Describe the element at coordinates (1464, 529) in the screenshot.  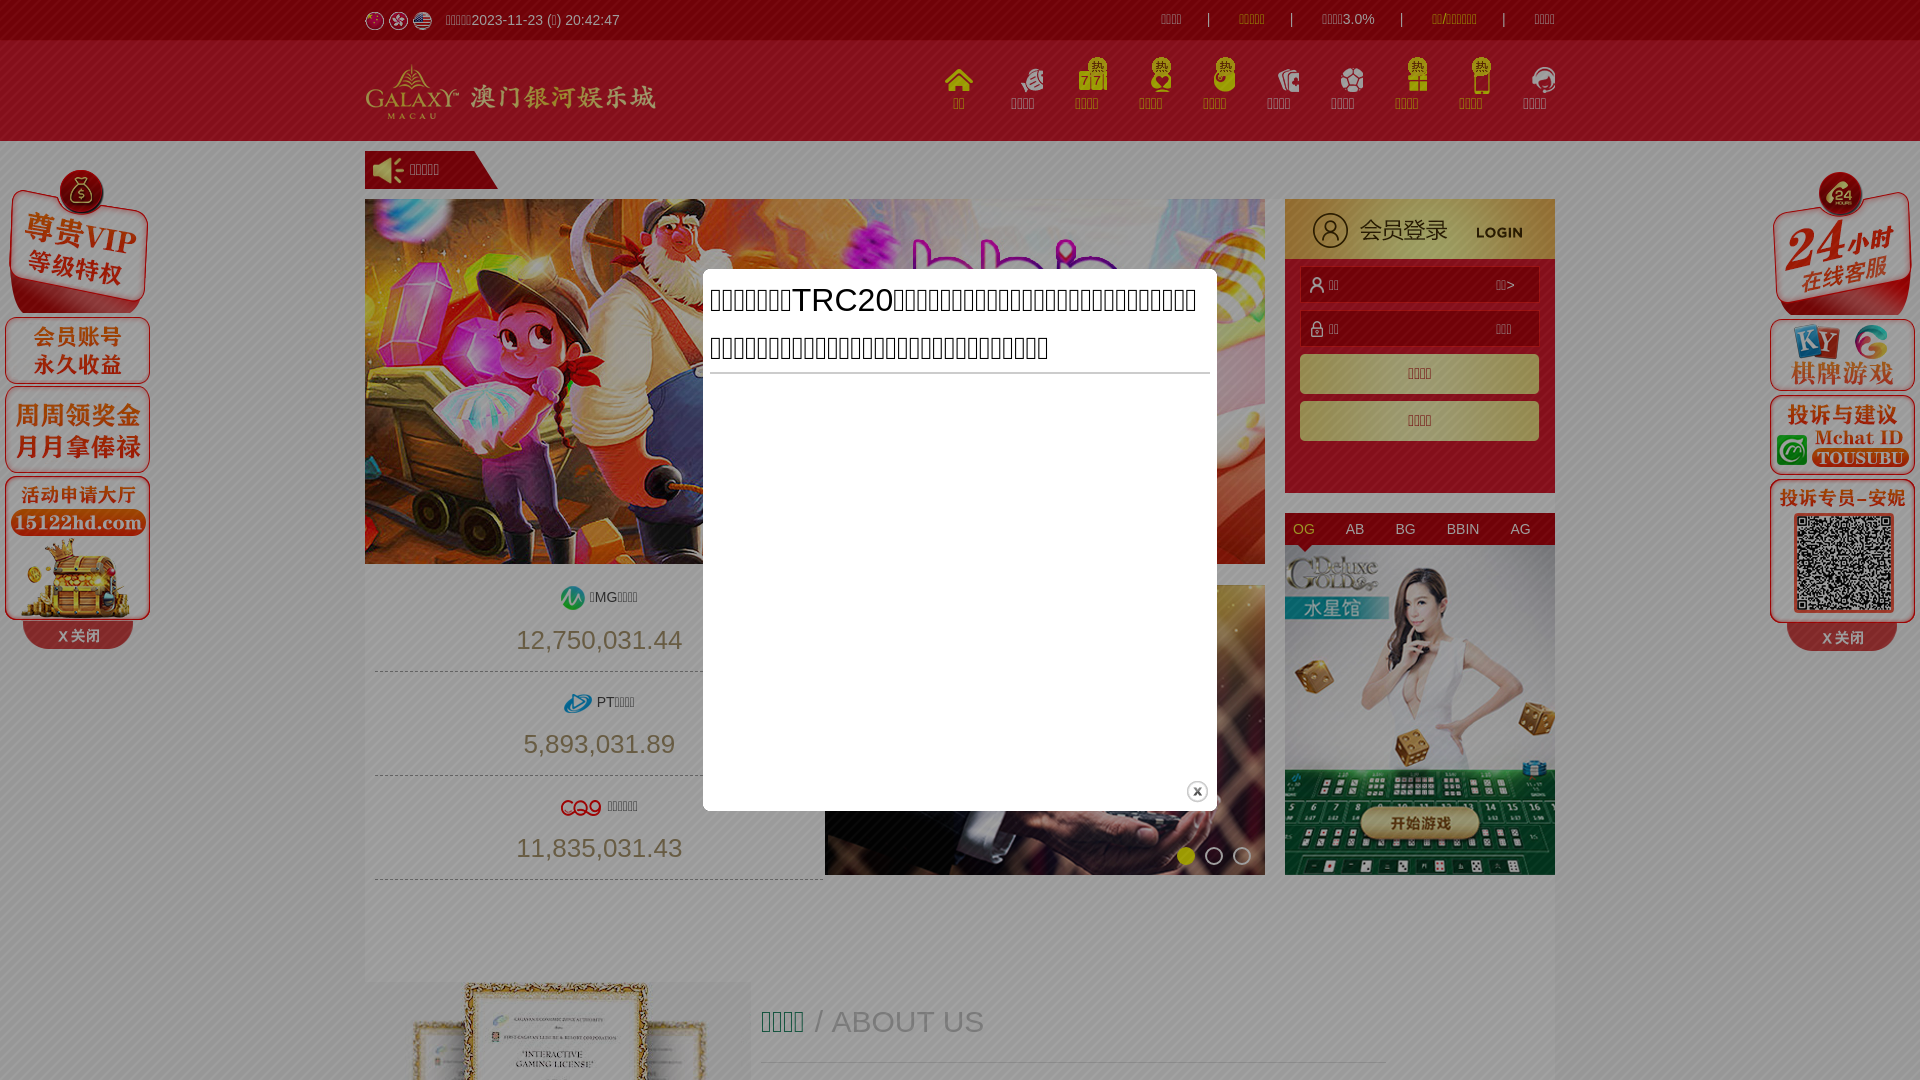
I see `BBIN` at that location.